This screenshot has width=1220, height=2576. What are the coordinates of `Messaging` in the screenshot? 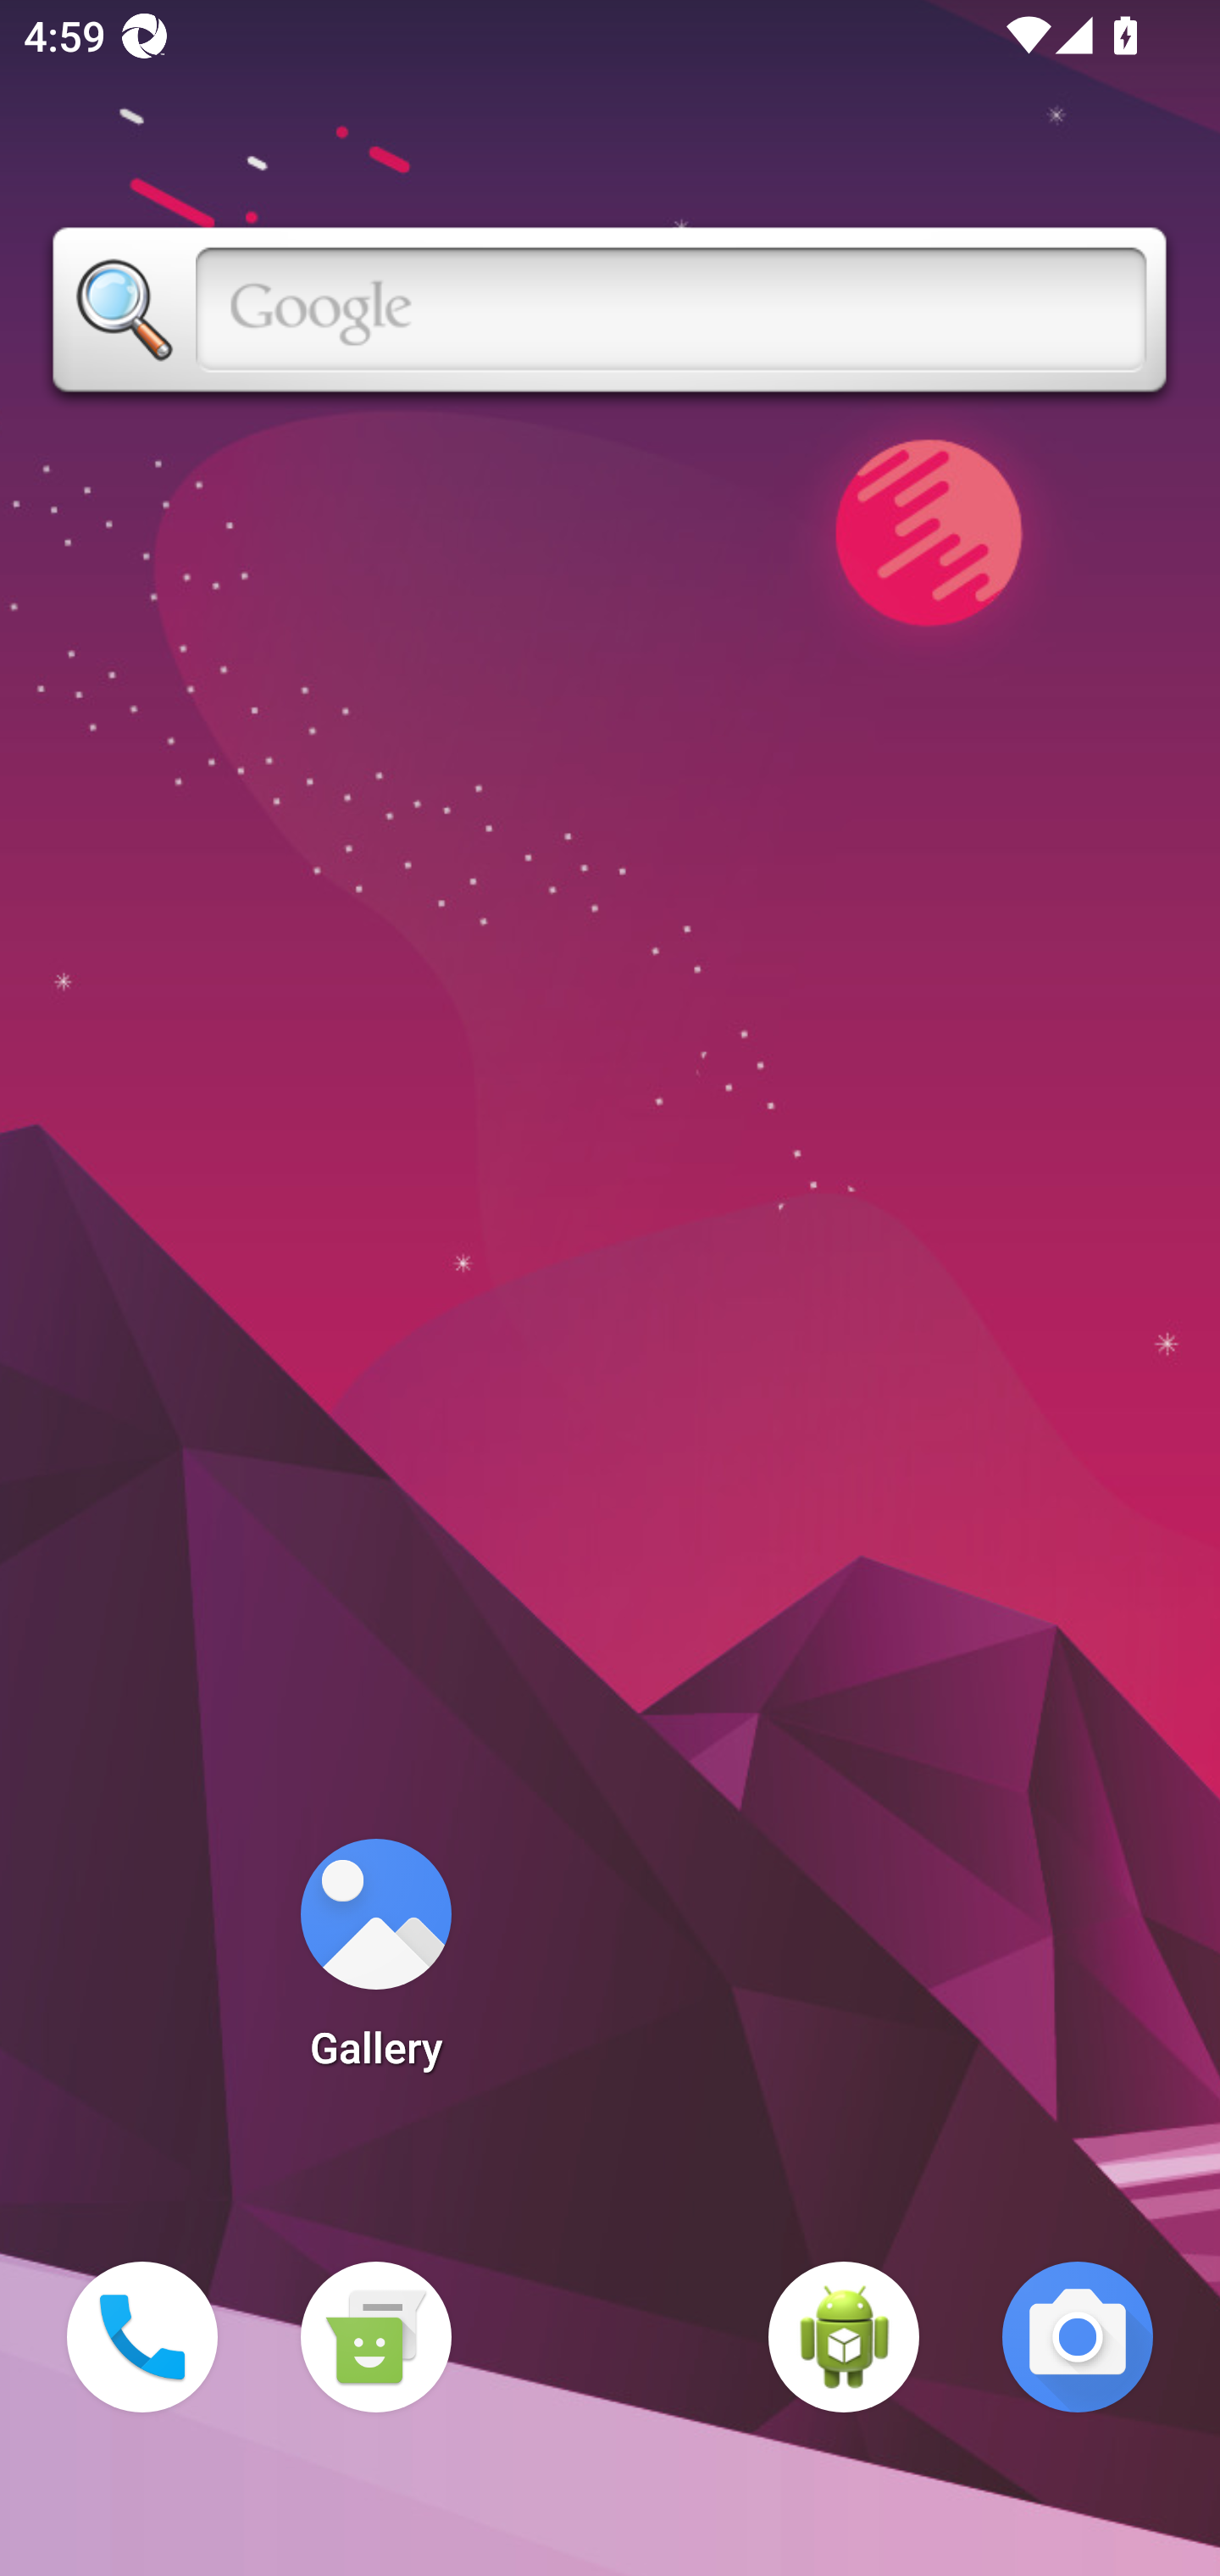 It's located at (375, 2337).